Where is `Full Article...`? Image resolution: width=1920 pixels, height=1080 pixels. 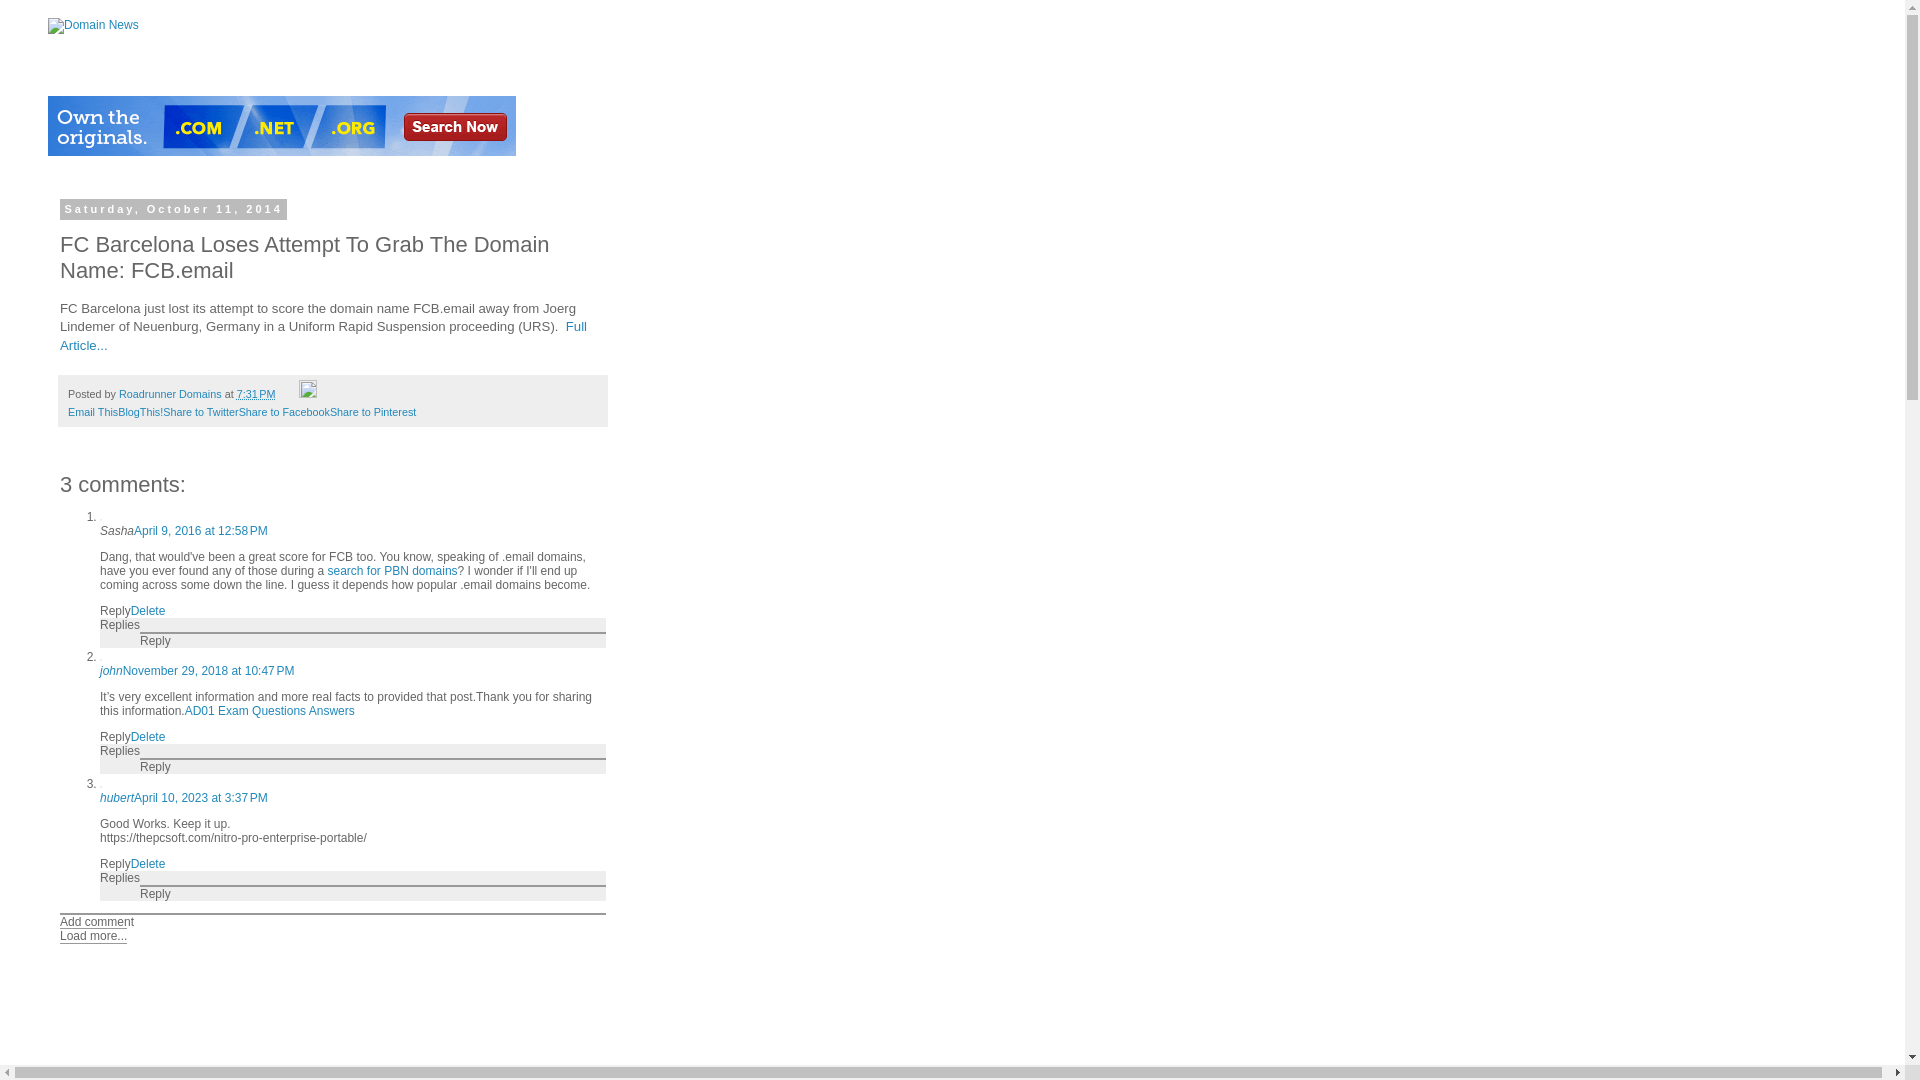 Full Article... is located at coordinates (323, 335).